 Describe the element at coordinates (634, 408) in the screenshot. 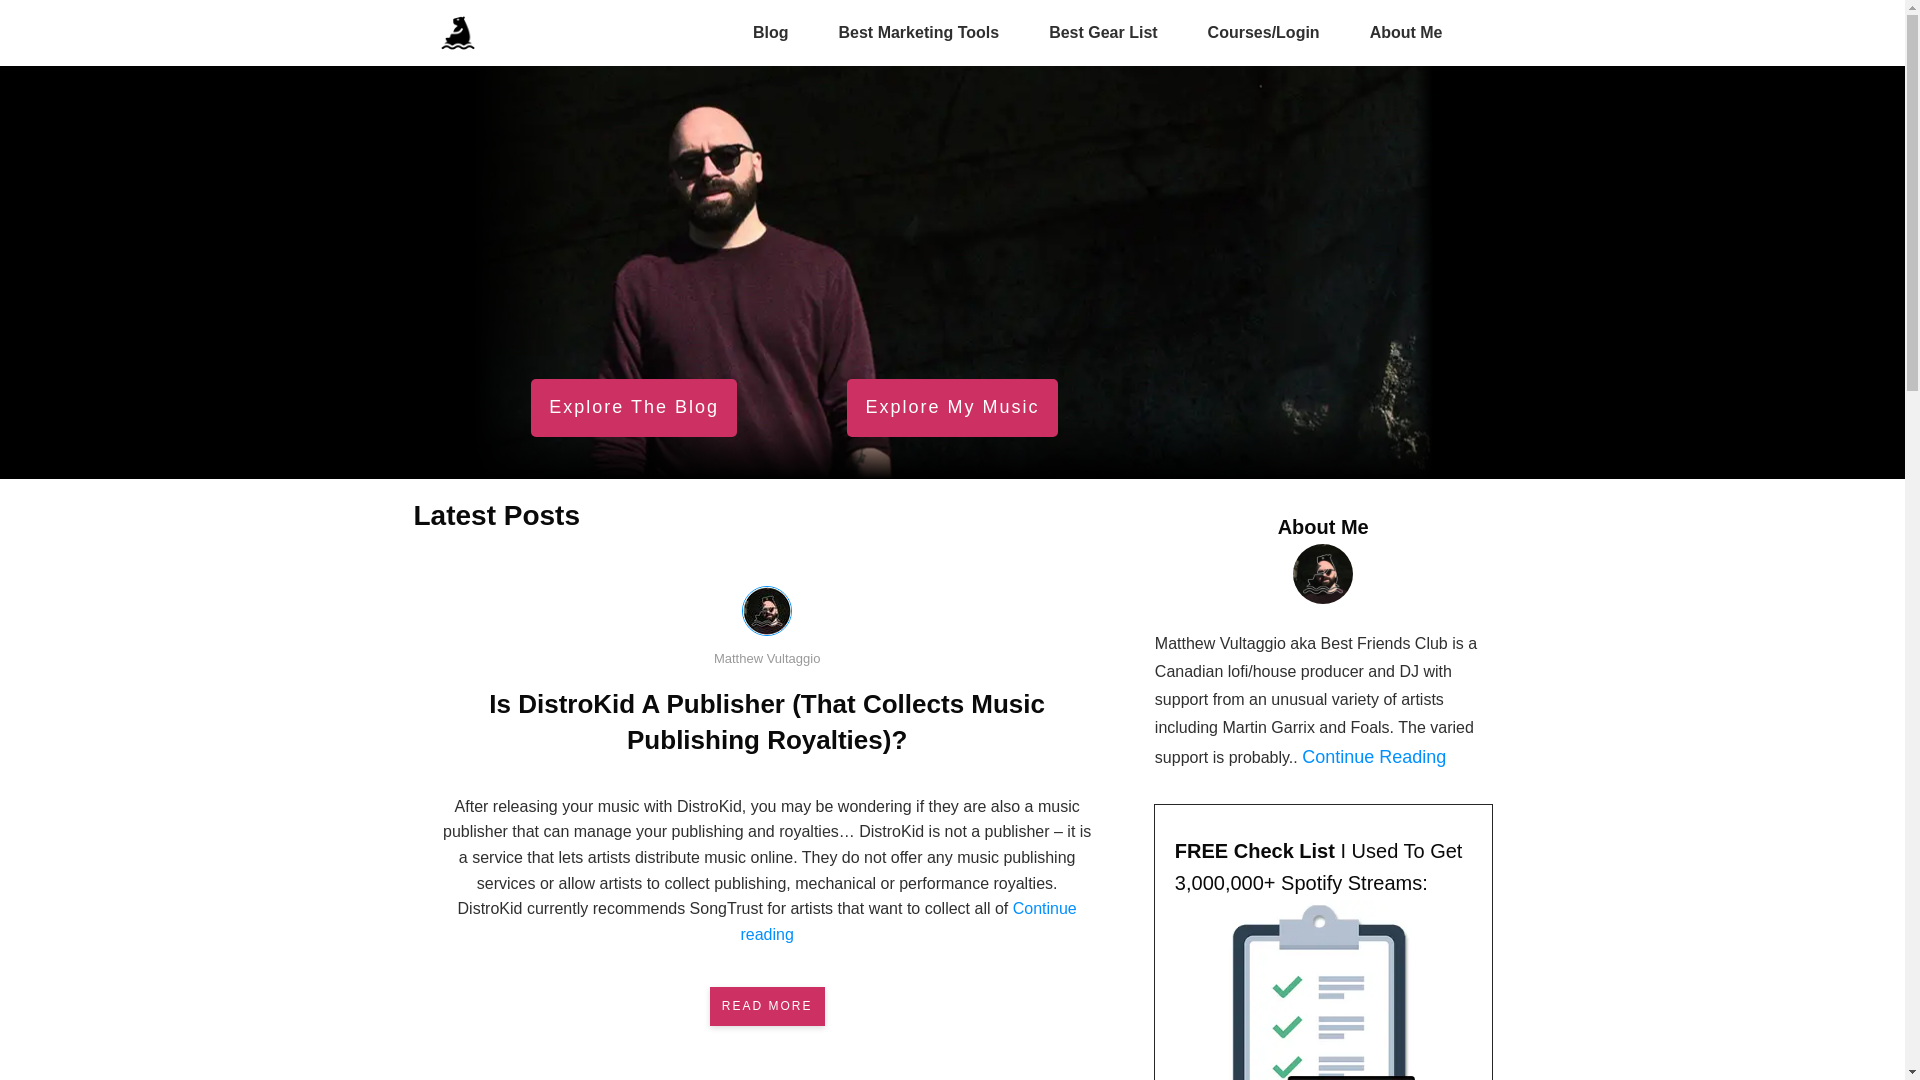

I see `Explore The Blog` at that location.